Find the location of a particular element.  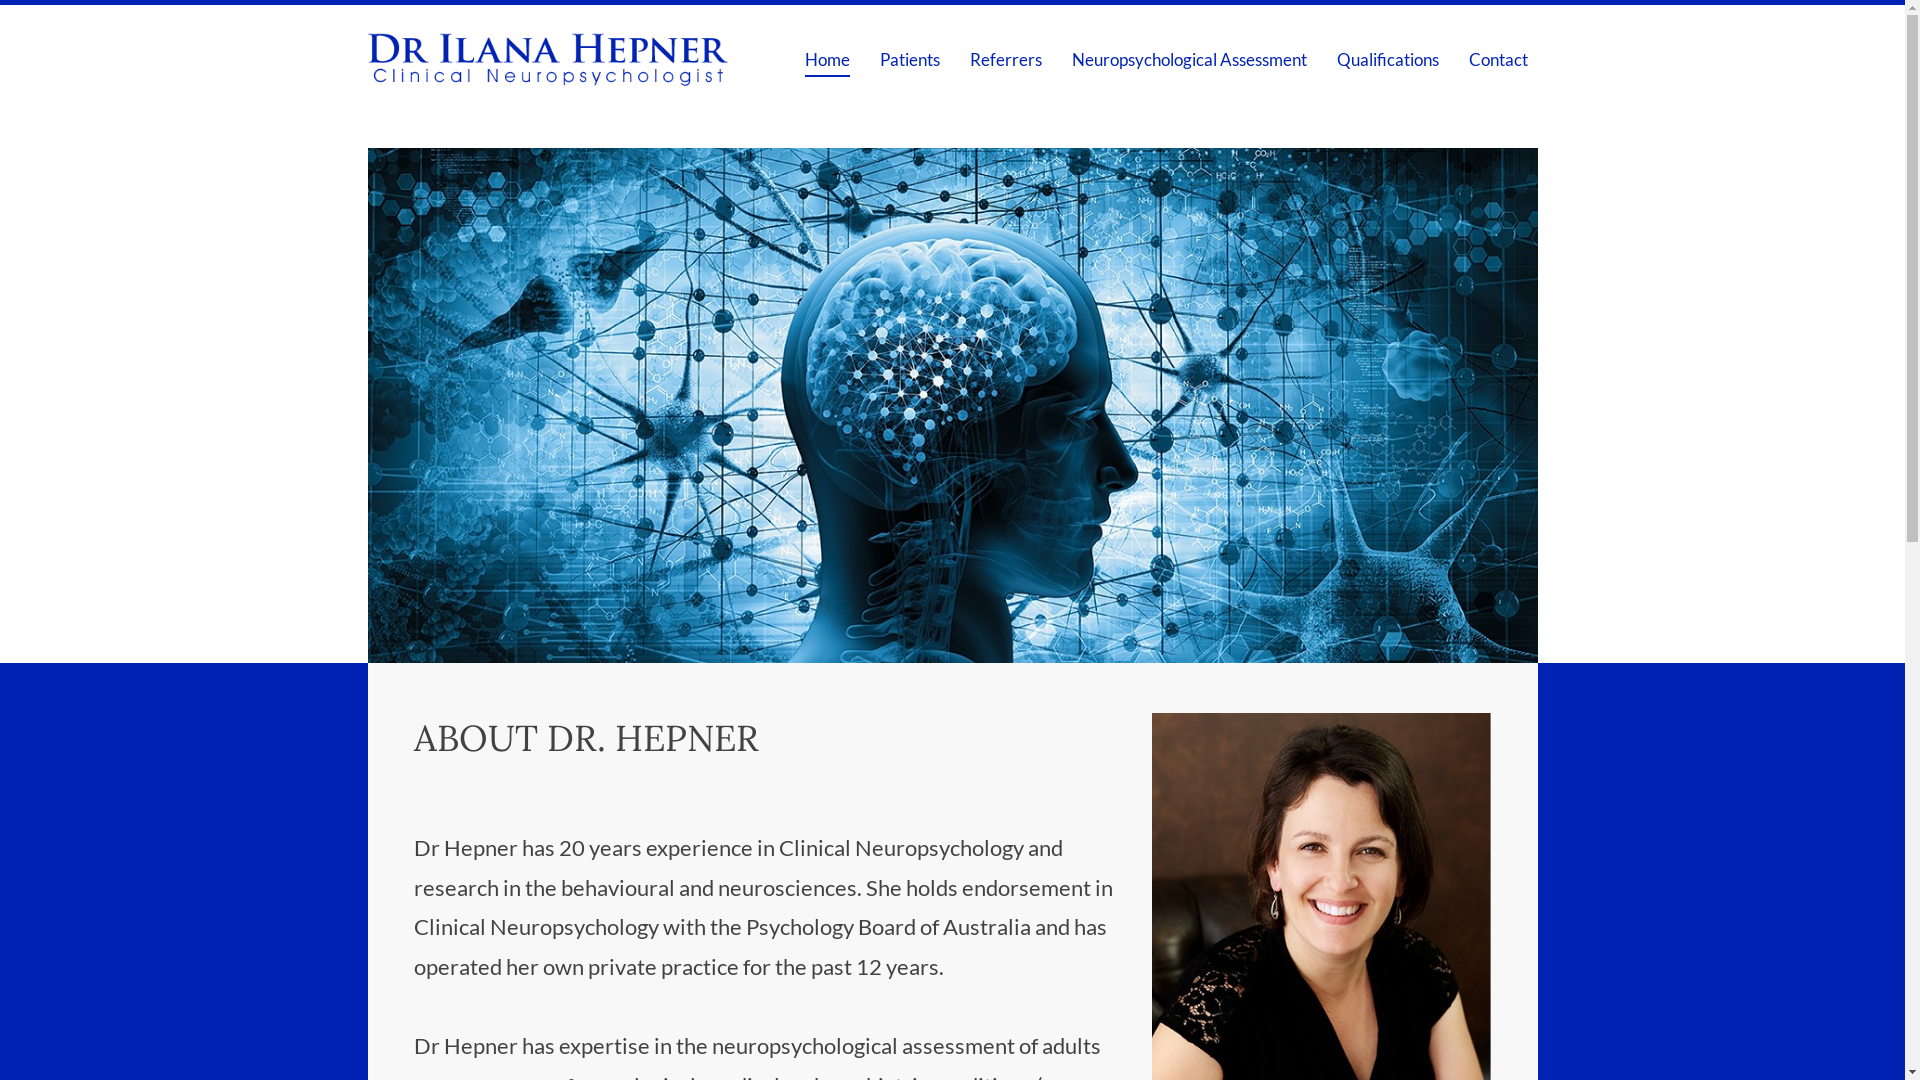

Patients is located at coordinates (910, 59).